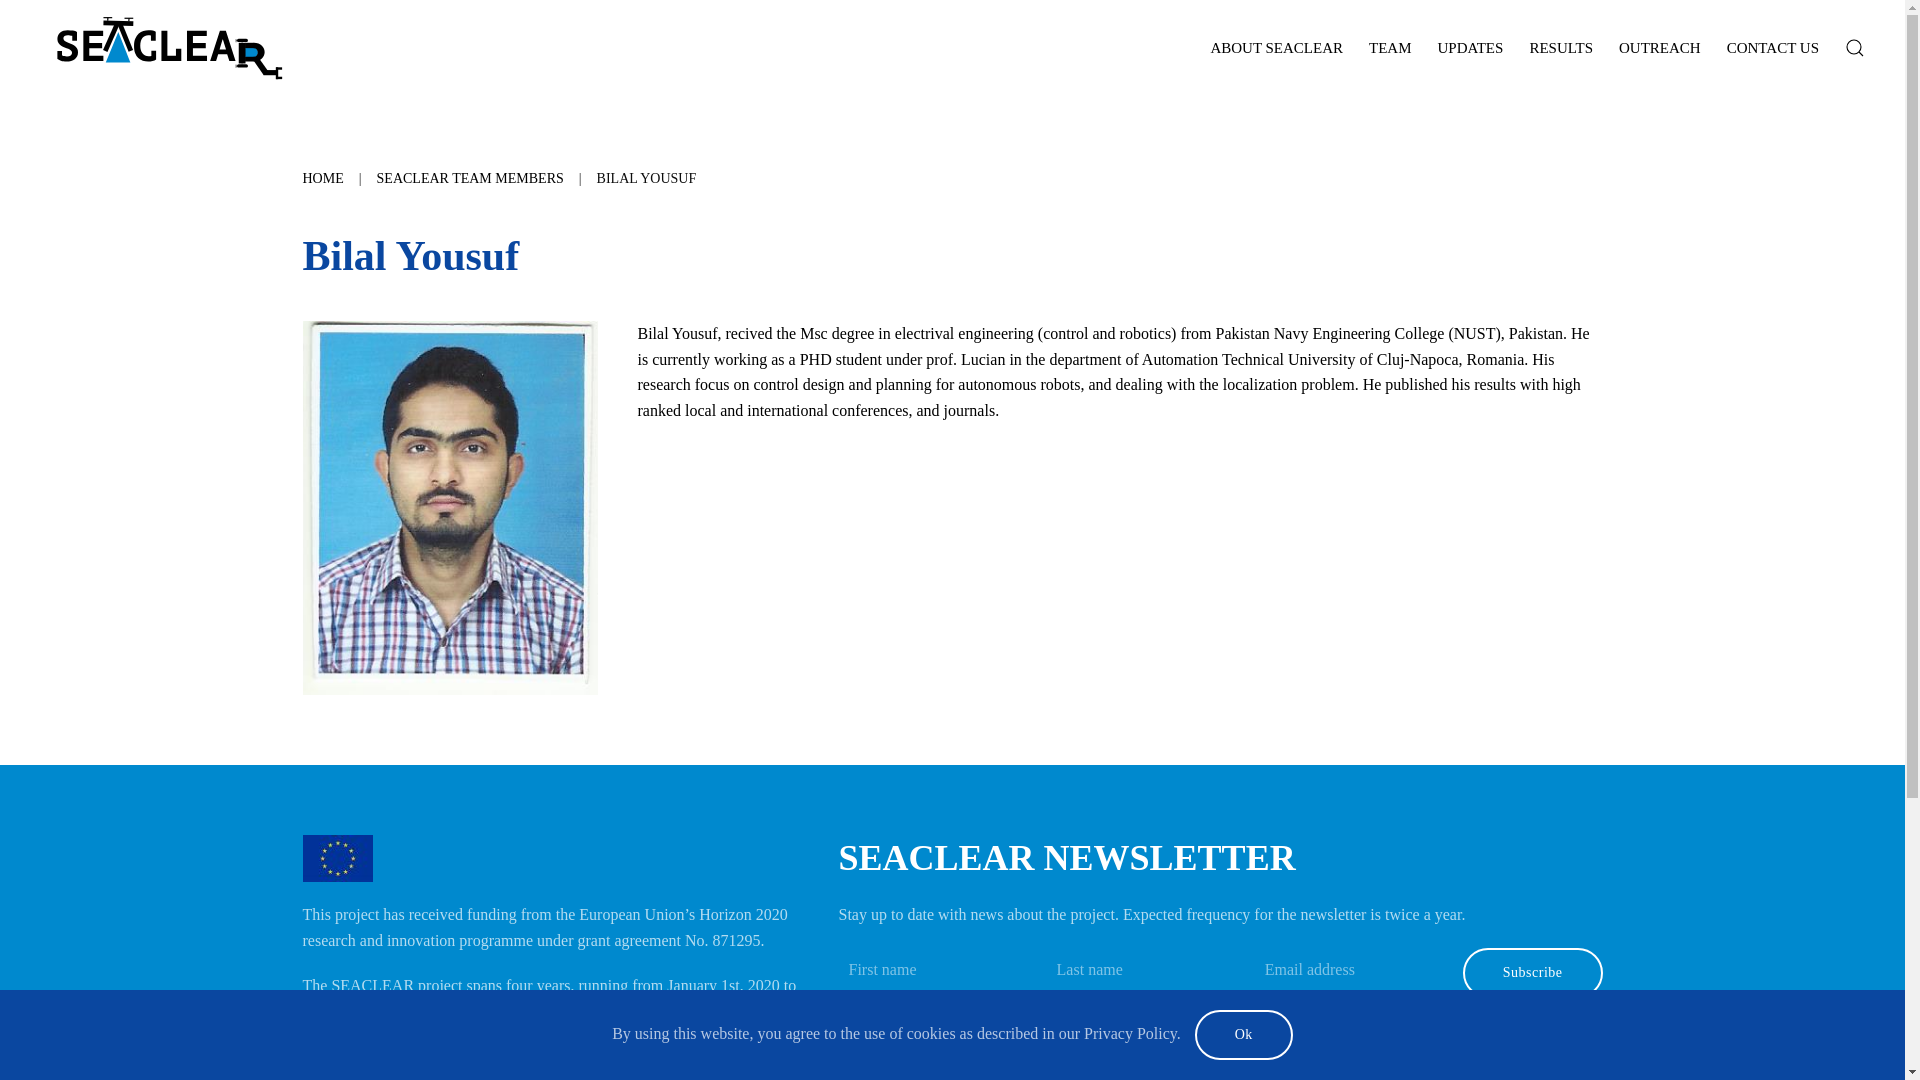  I want to click on HOME, so click(322, 178).